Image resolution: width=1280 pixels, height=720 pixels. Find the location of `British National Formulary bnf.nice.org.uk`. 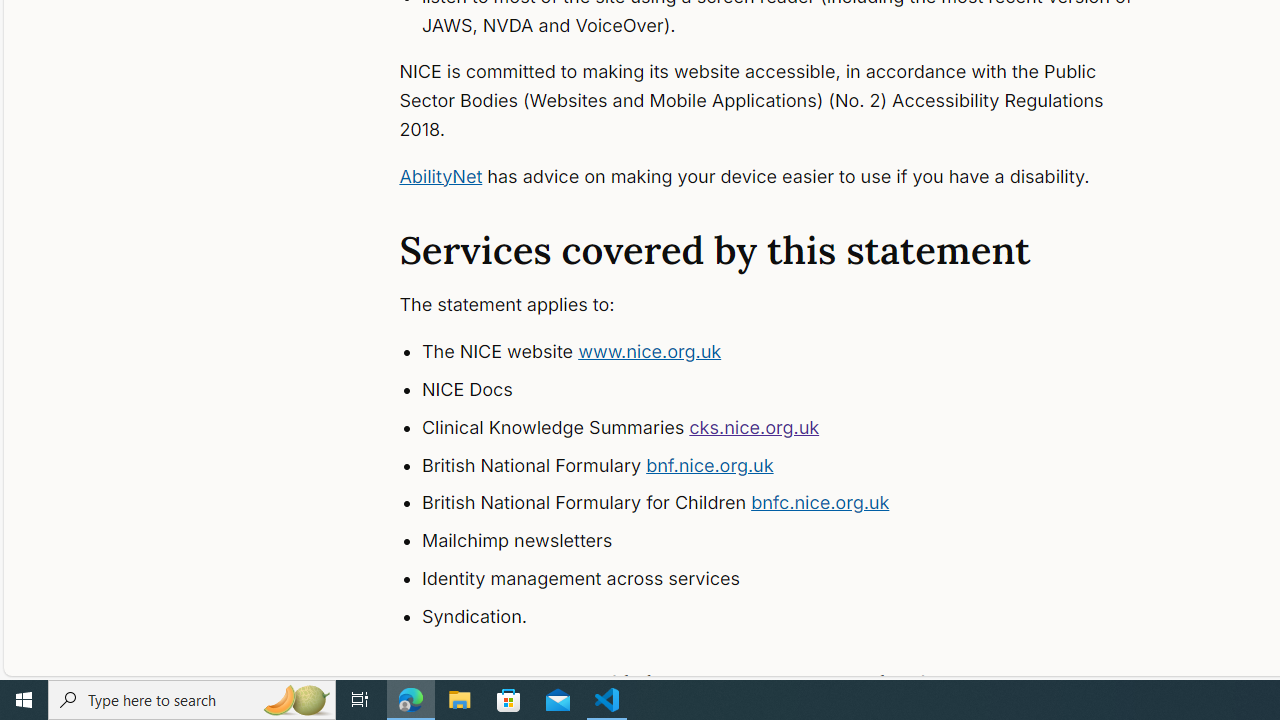

British National Formulary bnf.nice.org.uk is located at coordinates (796, 465).